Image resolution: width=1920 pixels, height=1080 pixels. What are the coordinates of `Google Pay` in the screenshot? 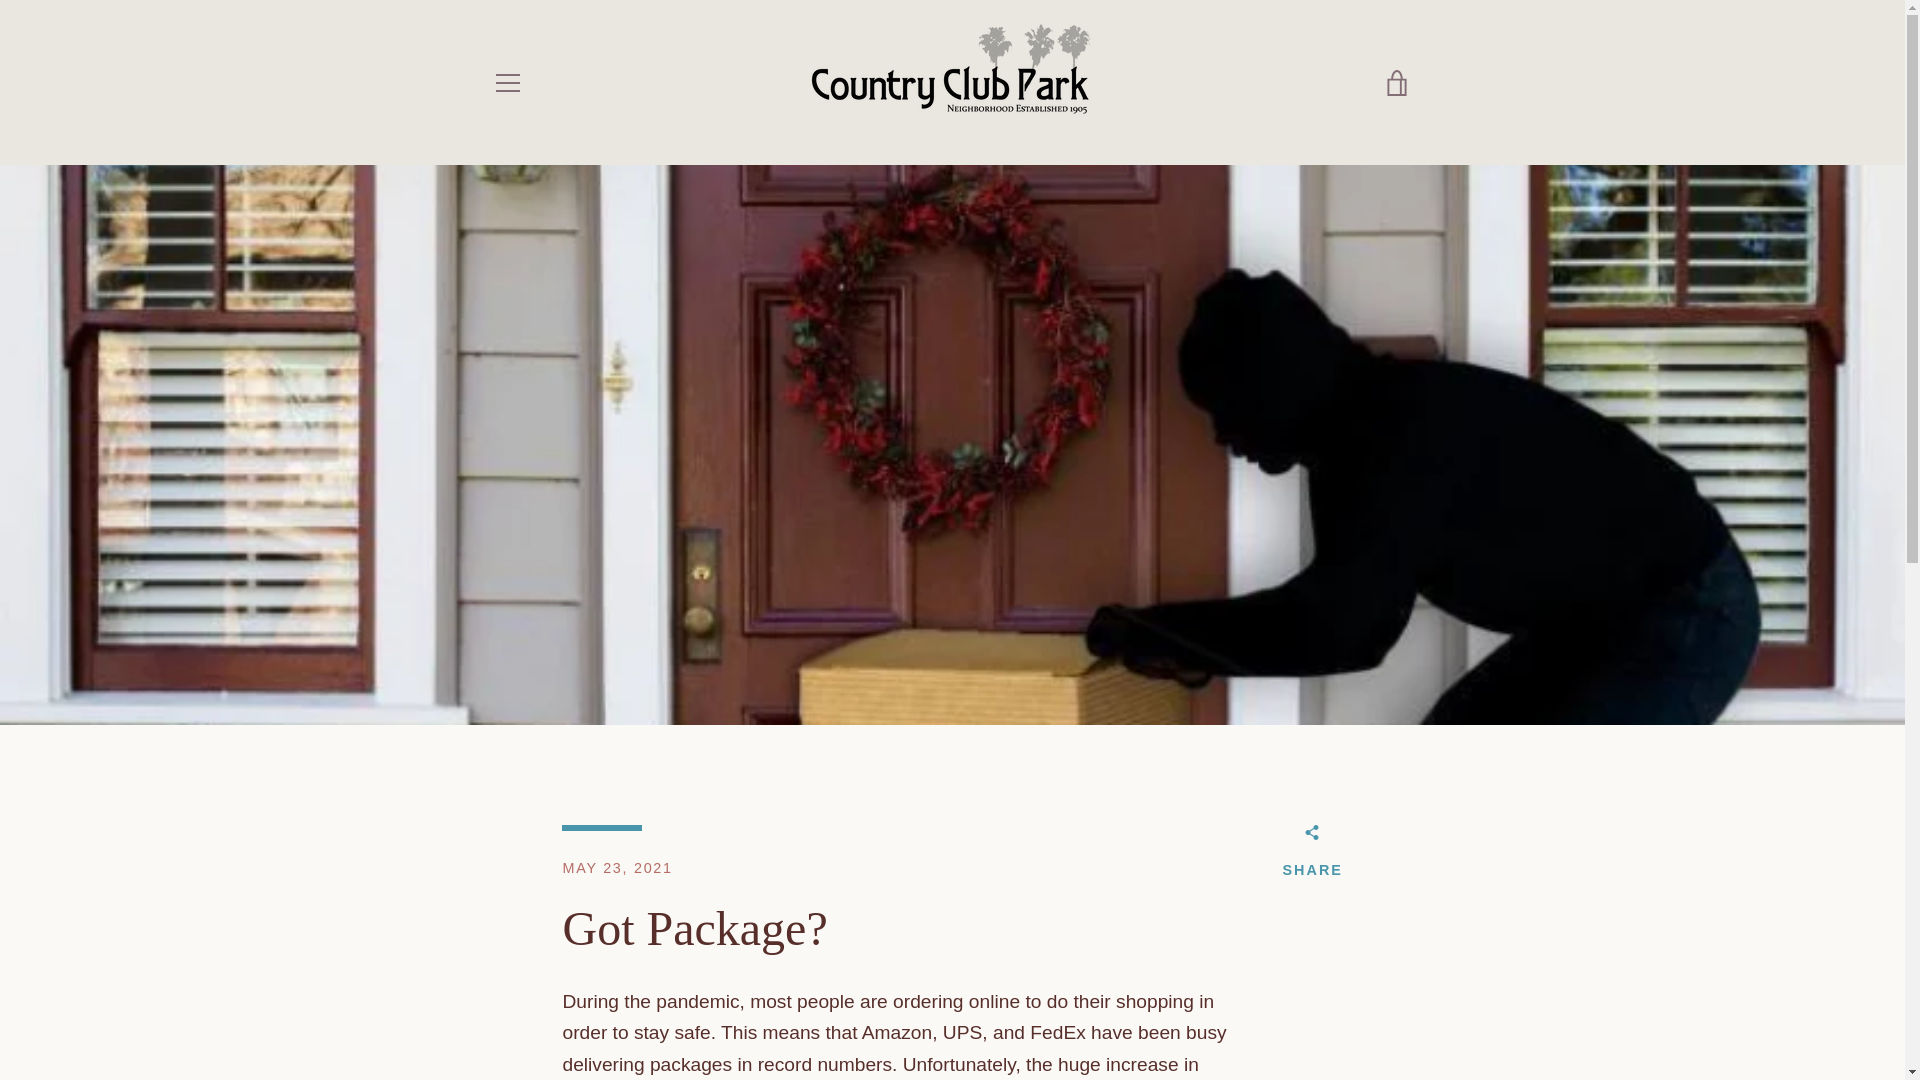 It's located at (1394, 994).